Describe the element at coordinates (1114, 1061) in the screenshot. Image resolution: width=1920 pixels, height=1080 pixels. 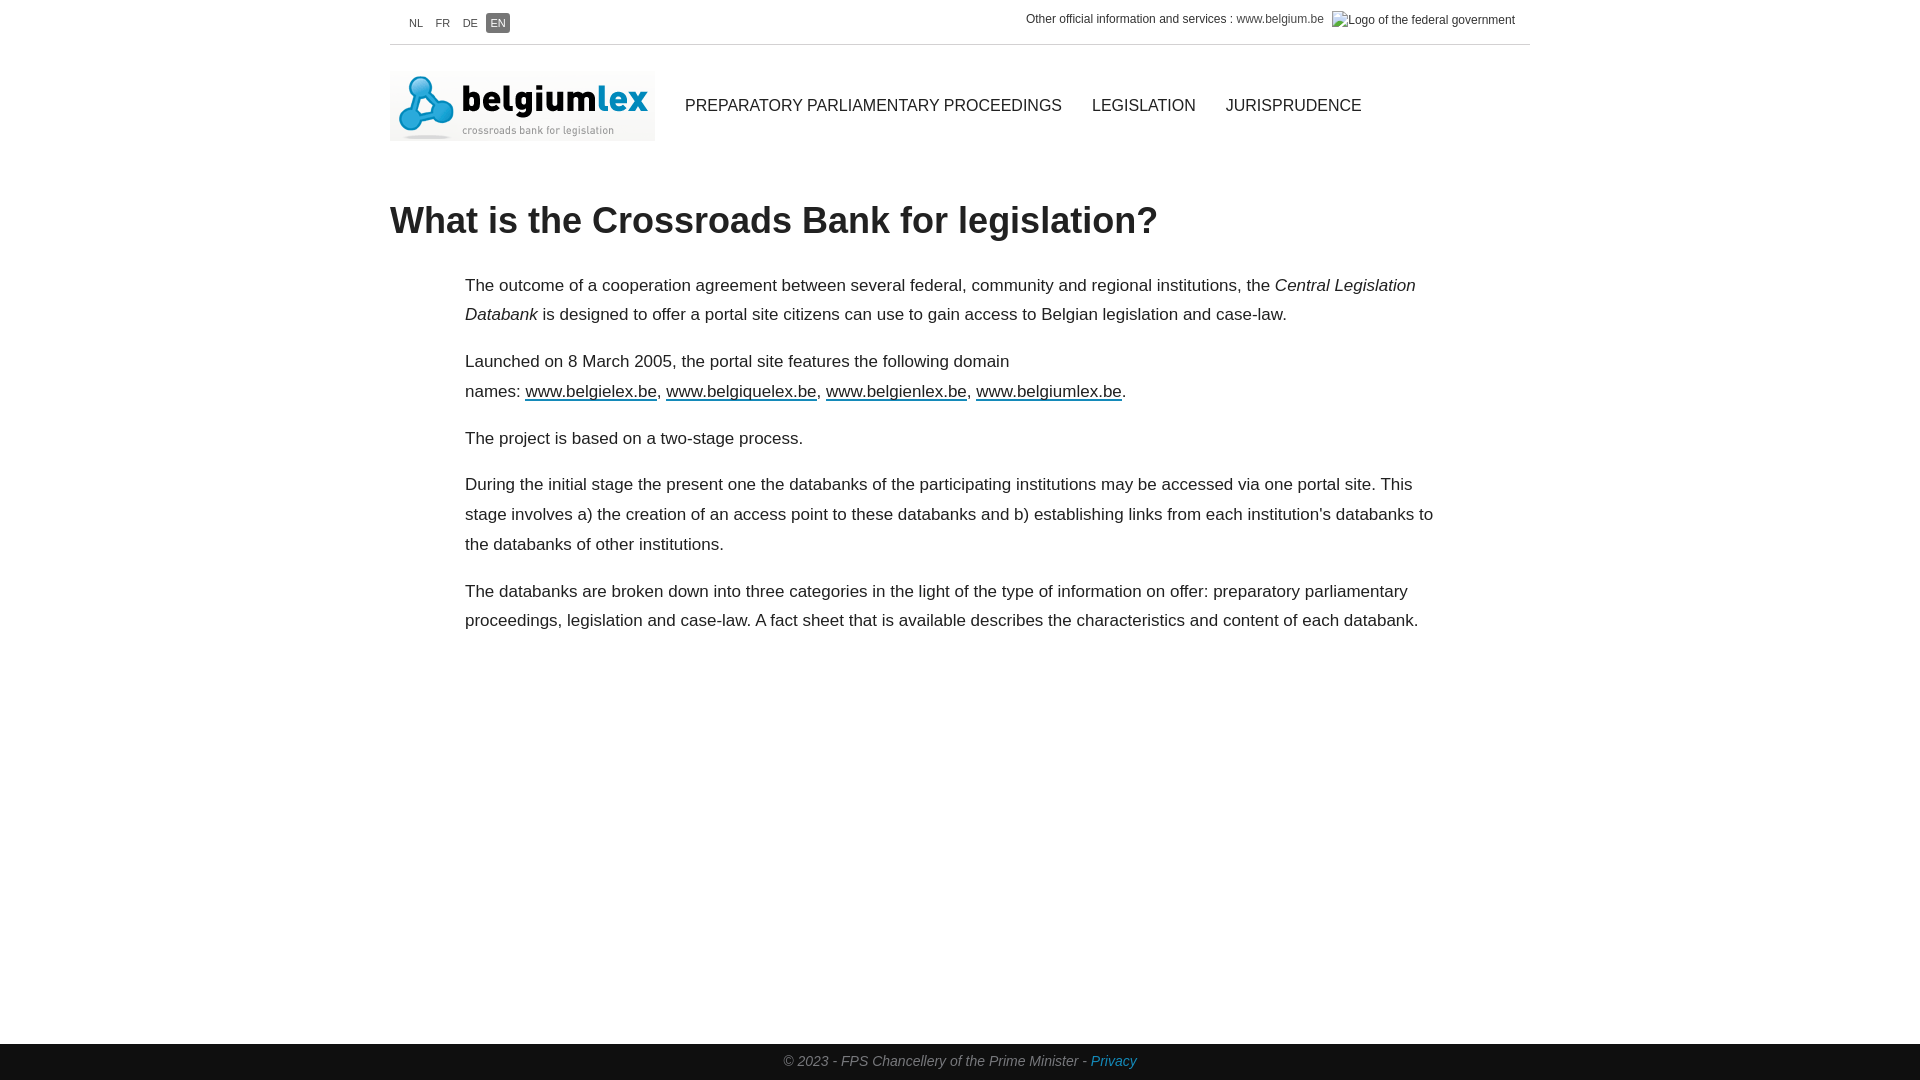
I see `Privacy` at that location.